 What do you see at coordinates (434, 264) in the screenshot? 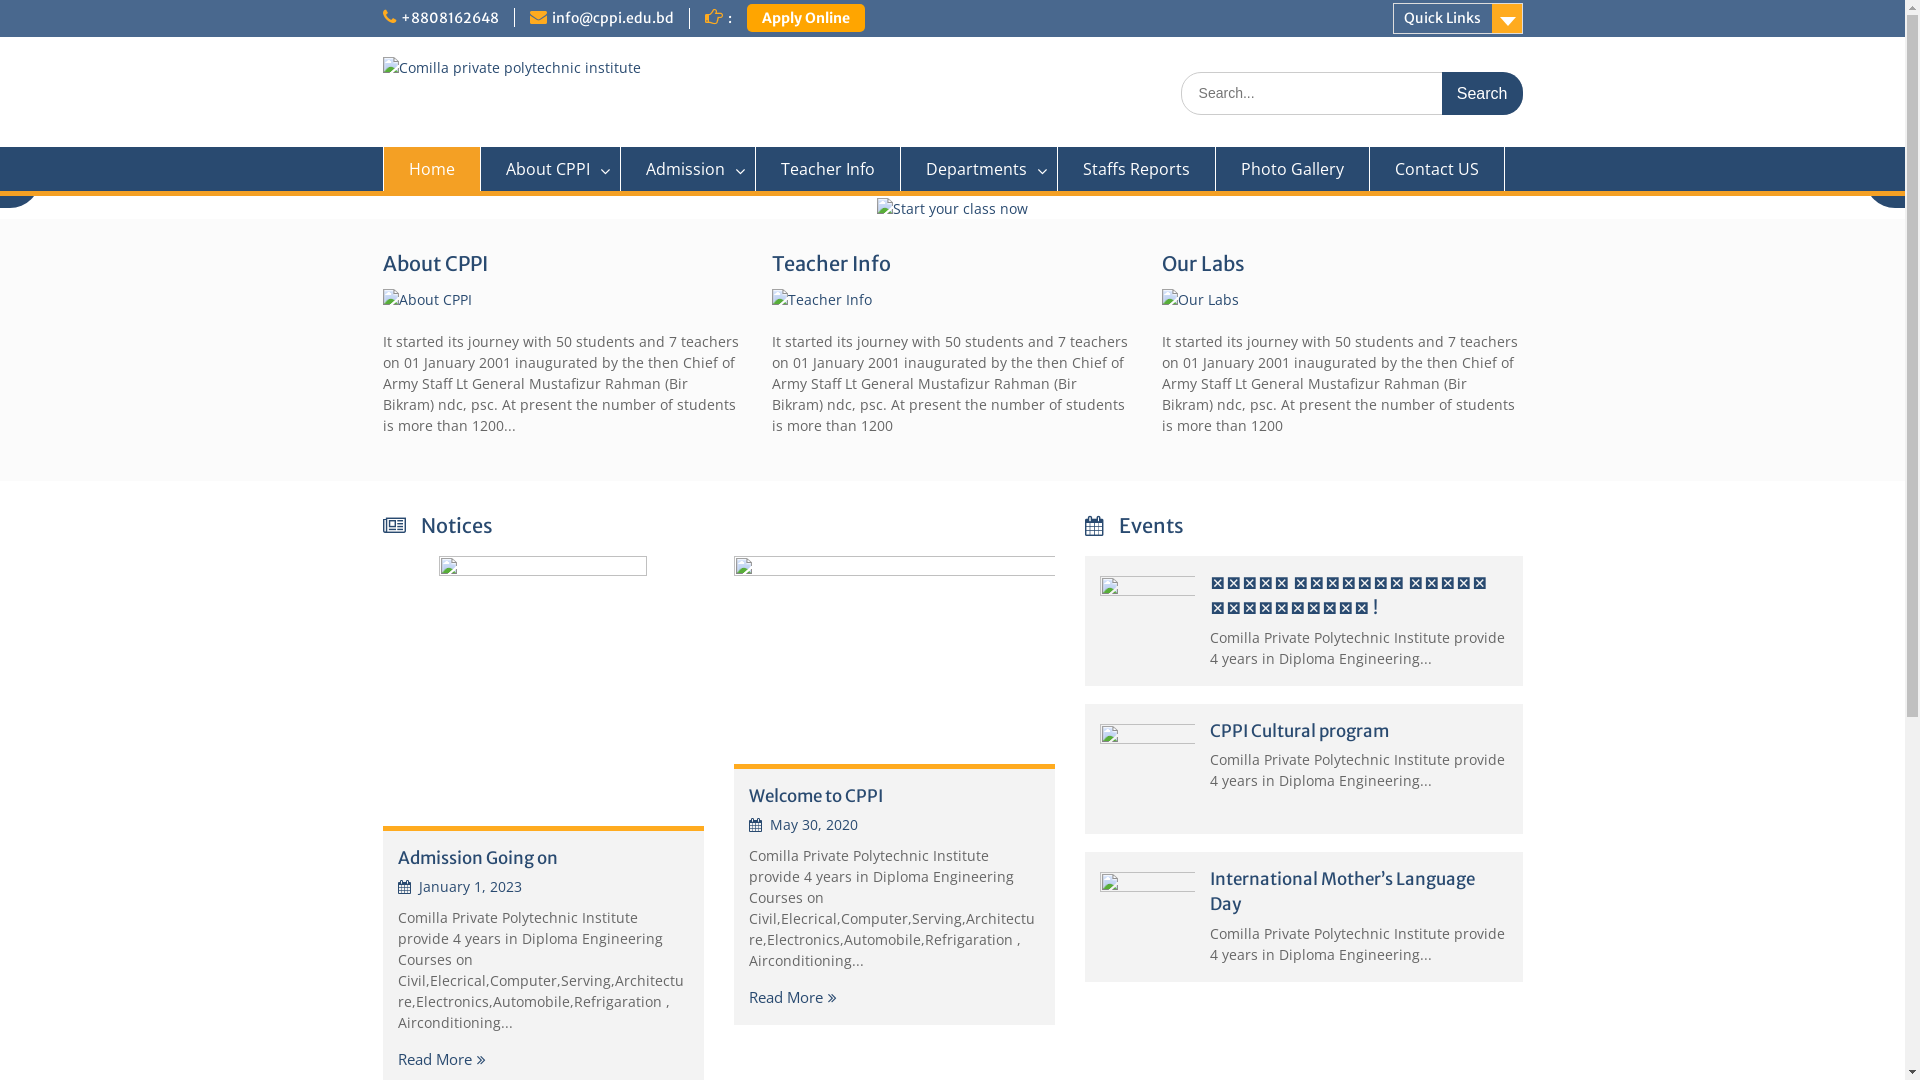
I see `About CPPI` at bounding box center [434, 264].